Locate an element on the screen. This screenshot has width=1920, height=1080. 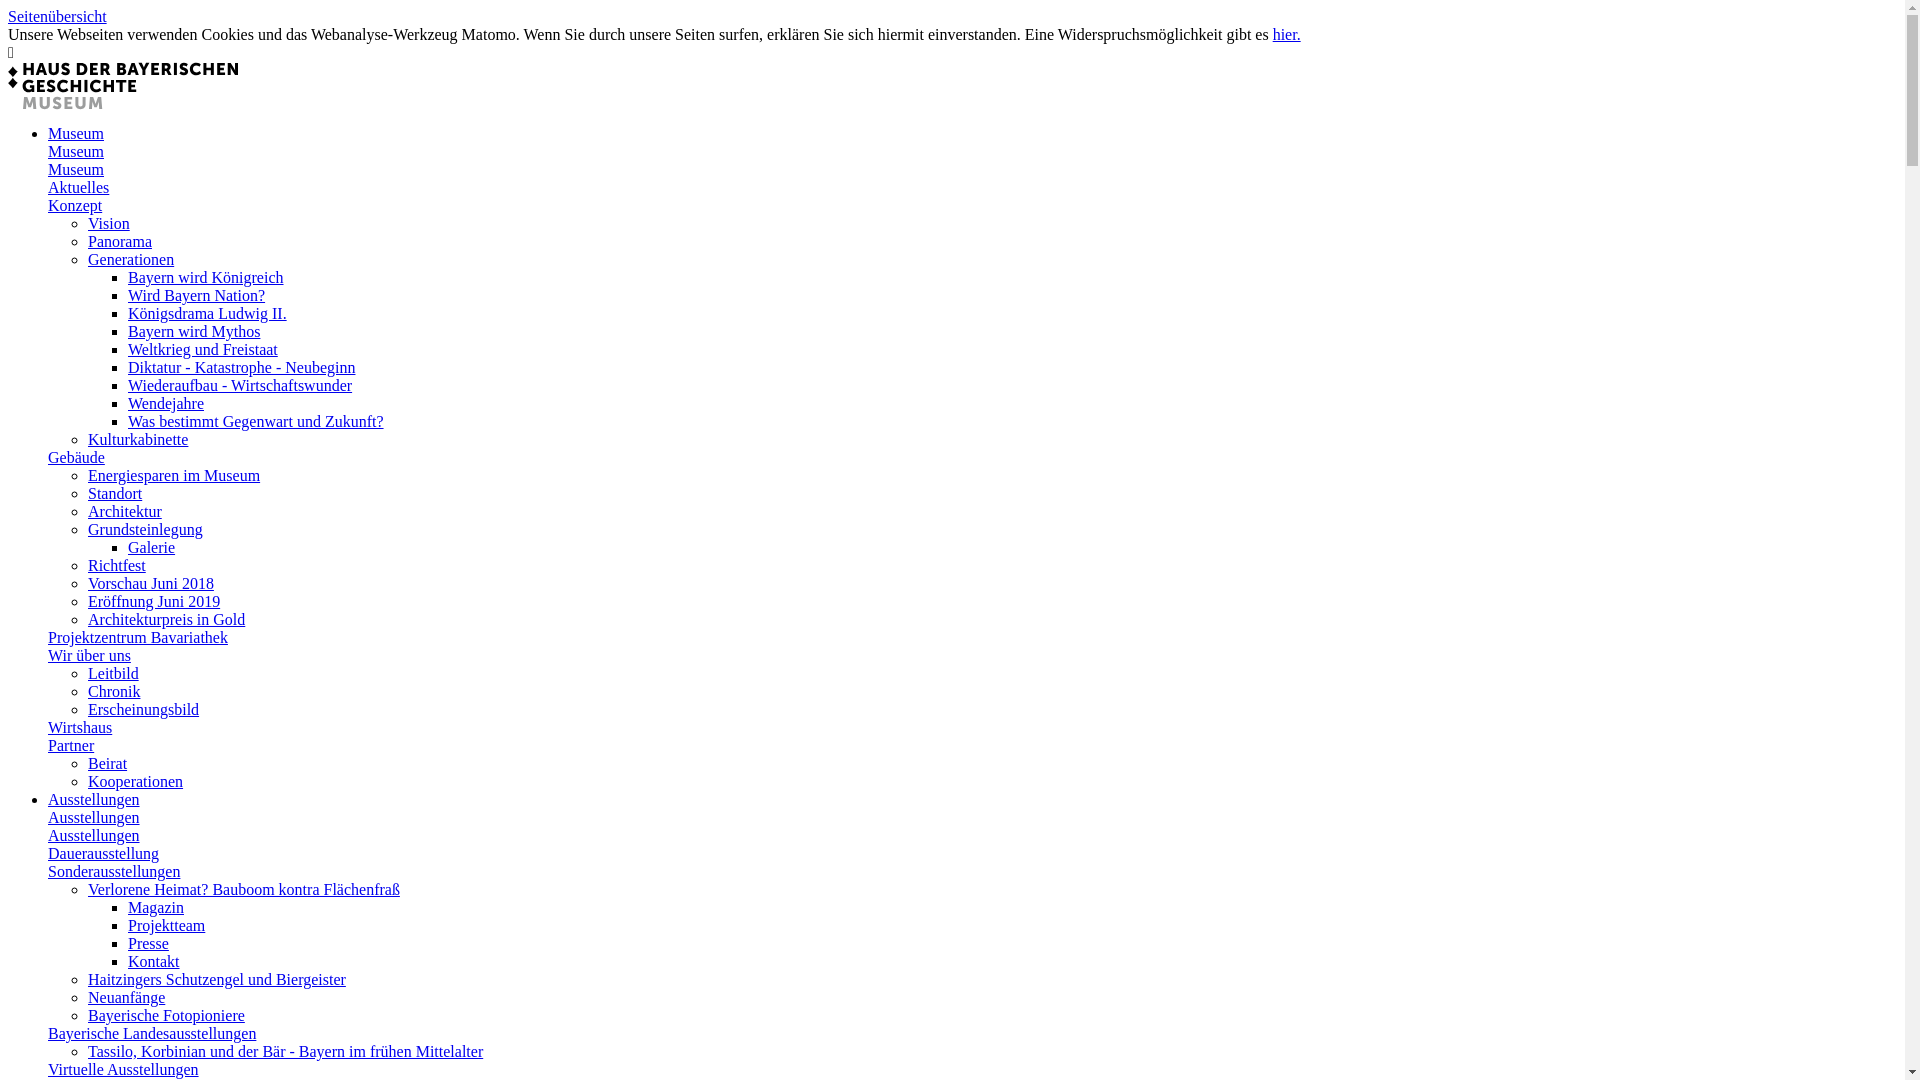
Bayern wird Mythos is located at coordinates (194, 332).